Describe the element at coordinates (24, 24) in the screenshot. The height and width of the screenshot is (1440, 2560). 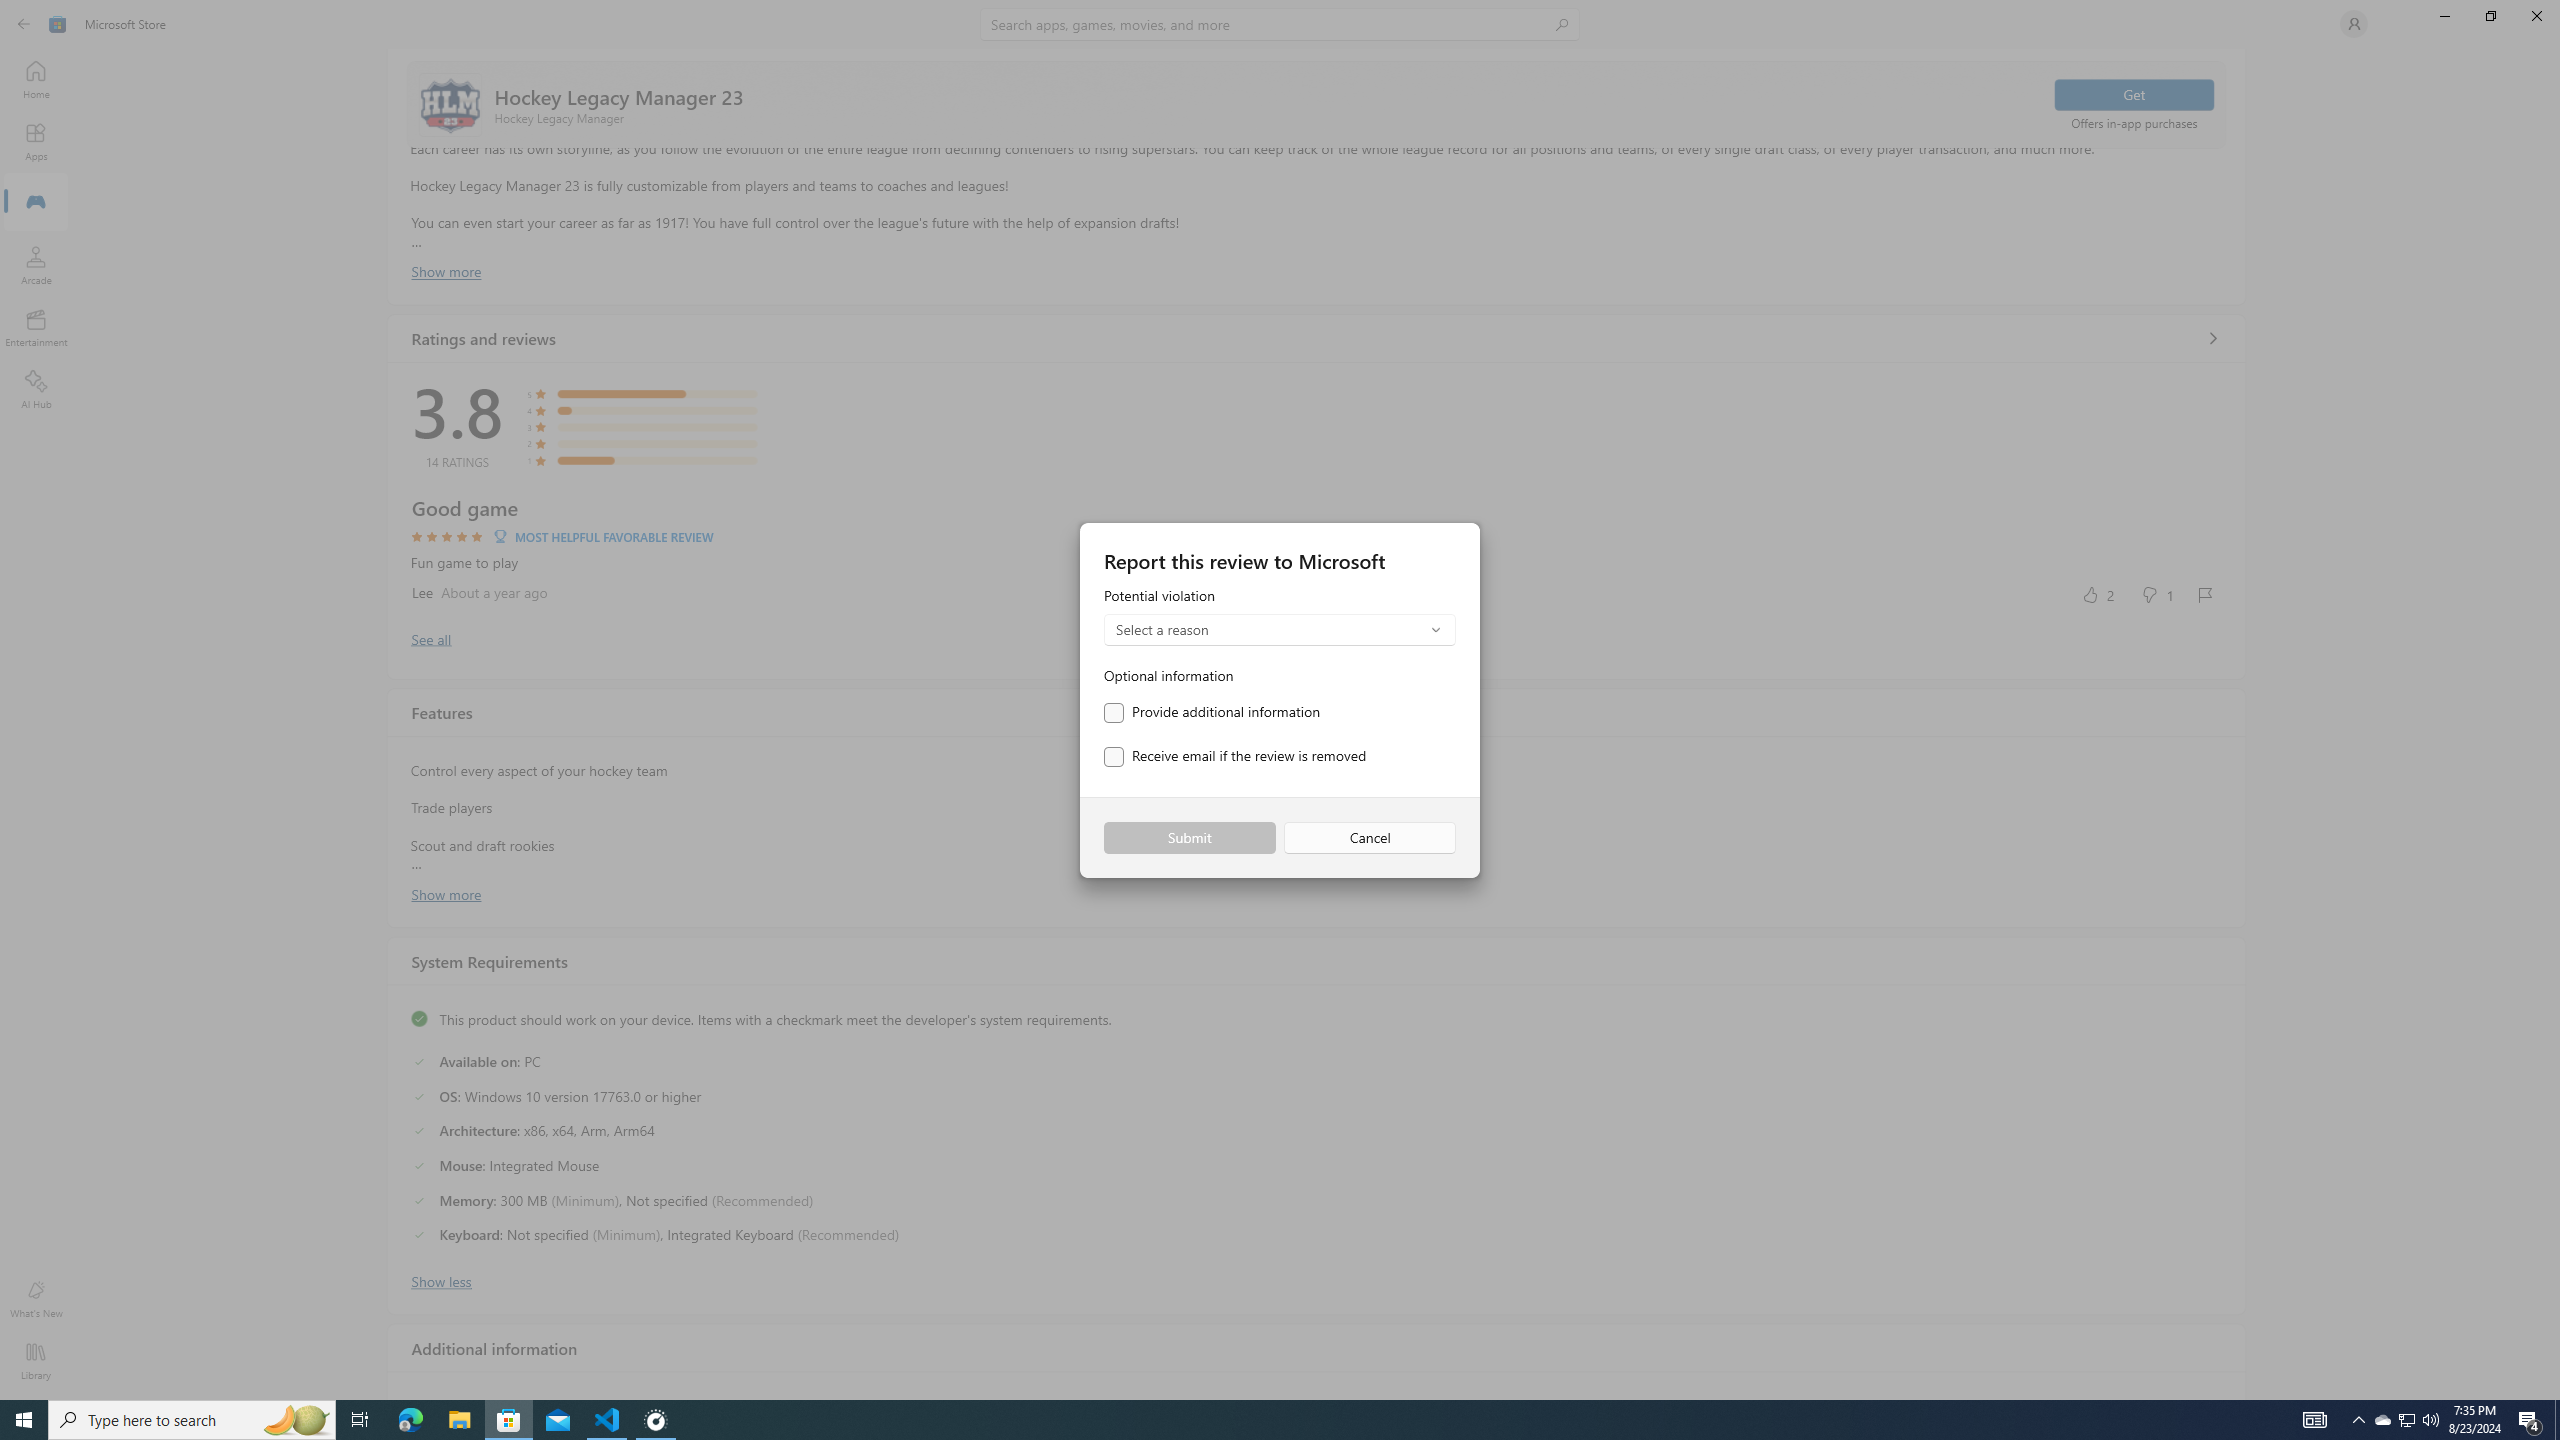
I see `Back` at that location.